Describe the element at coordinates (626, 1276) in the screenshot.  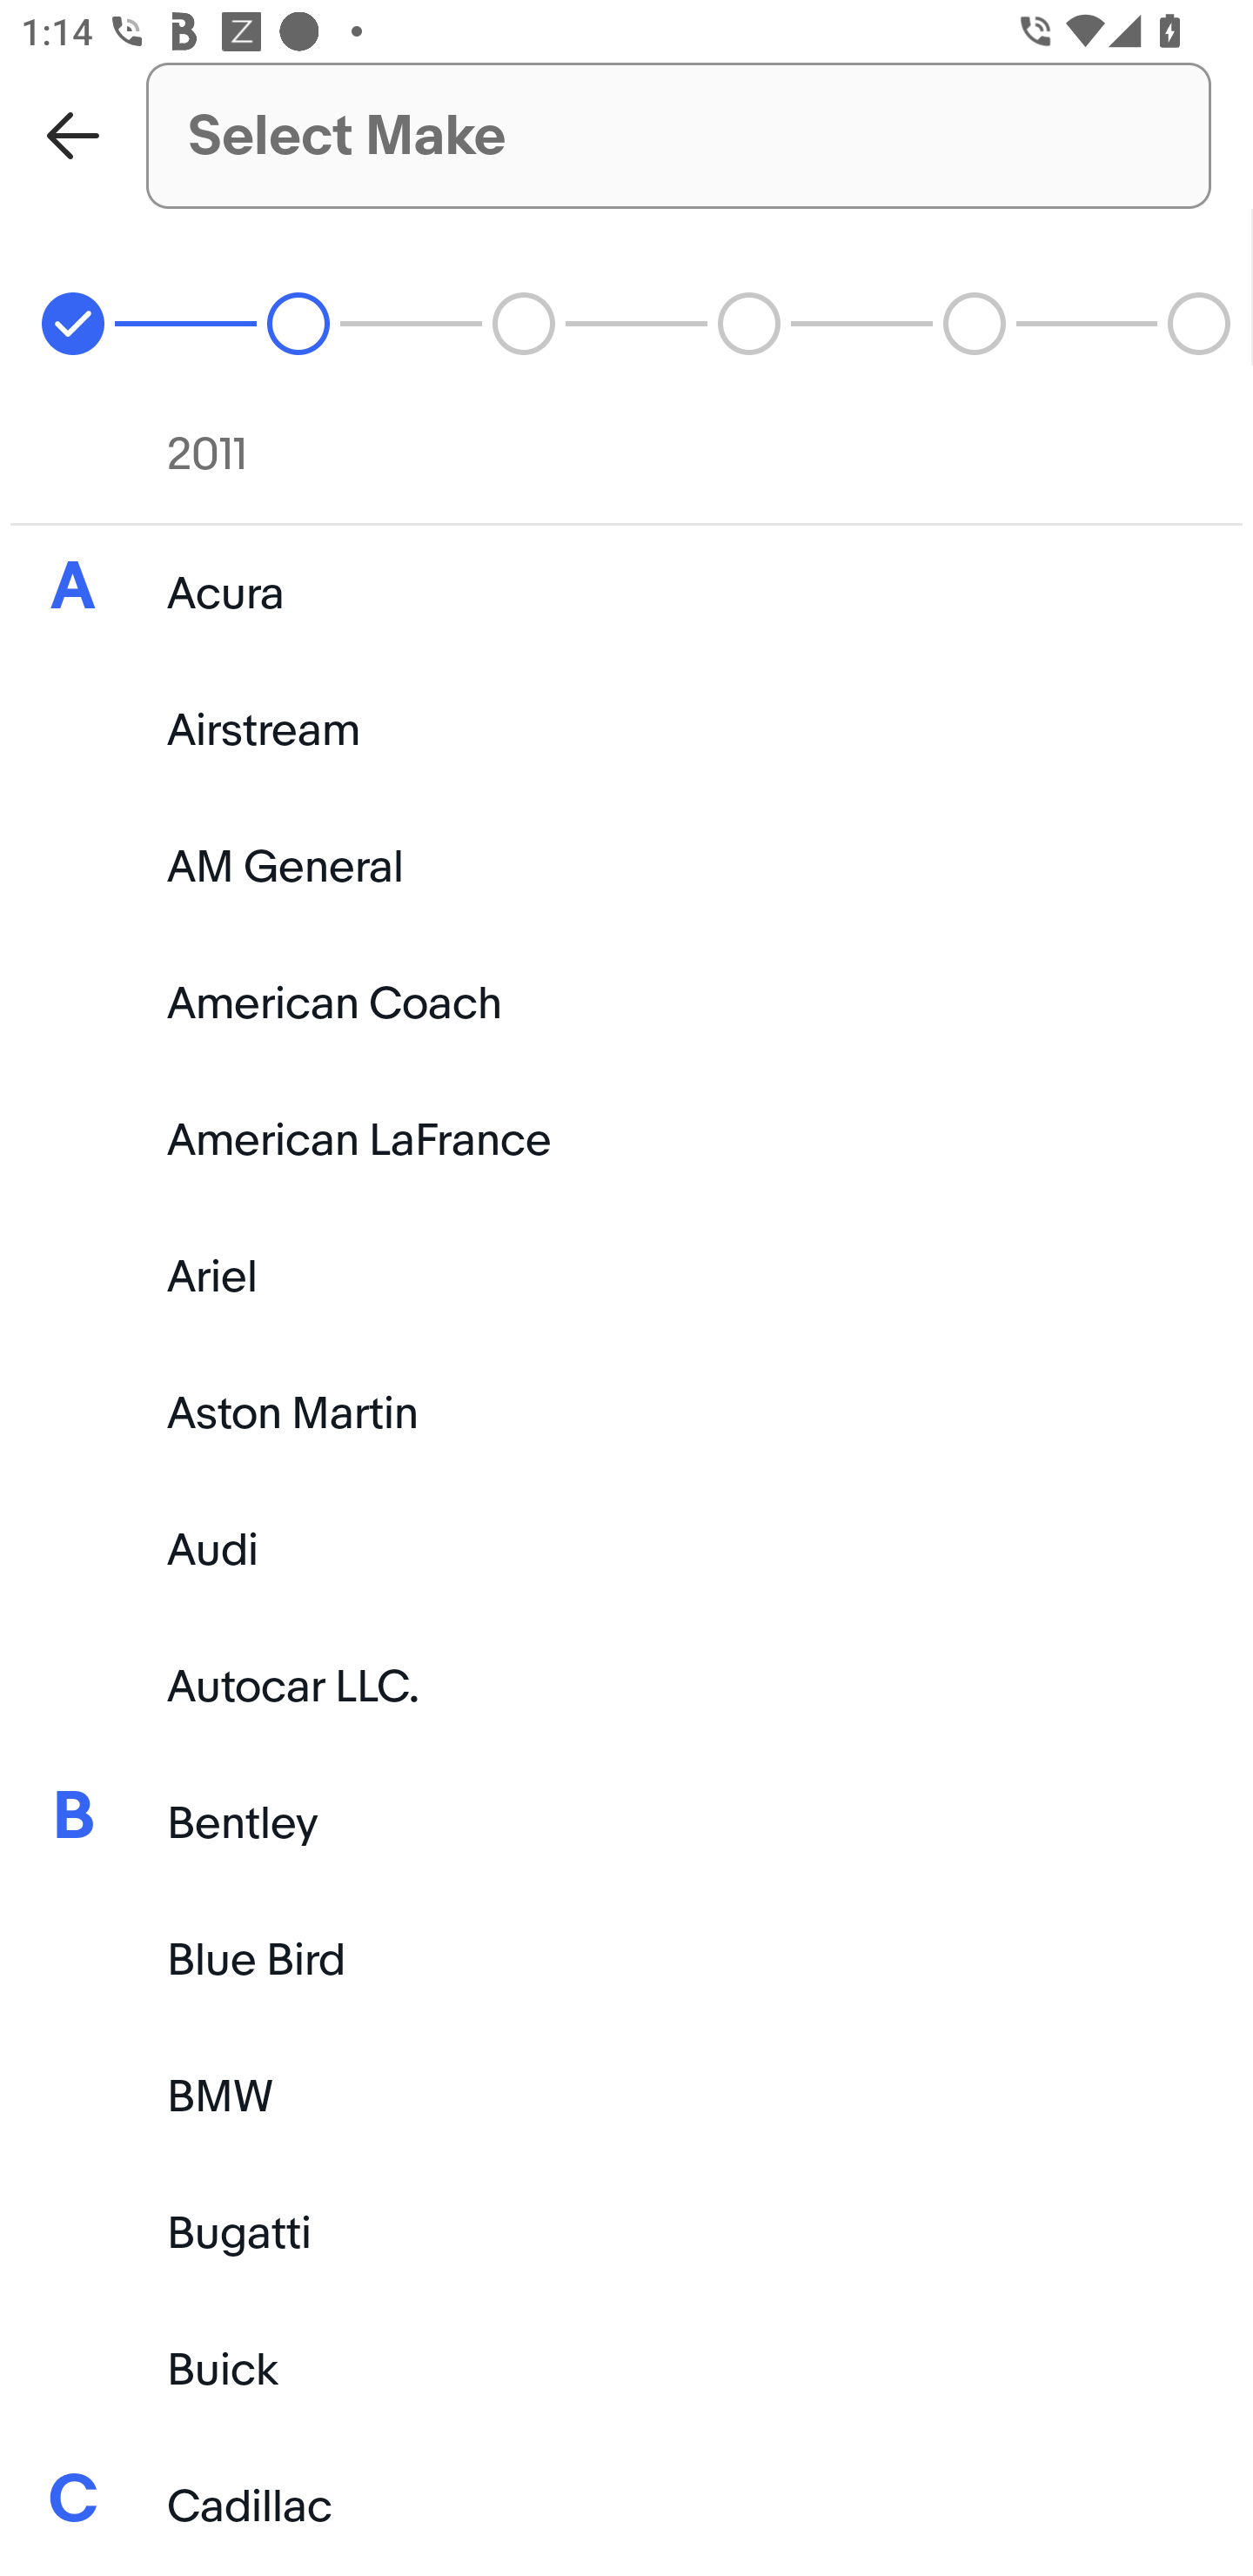
I see `Ariel` at that location.